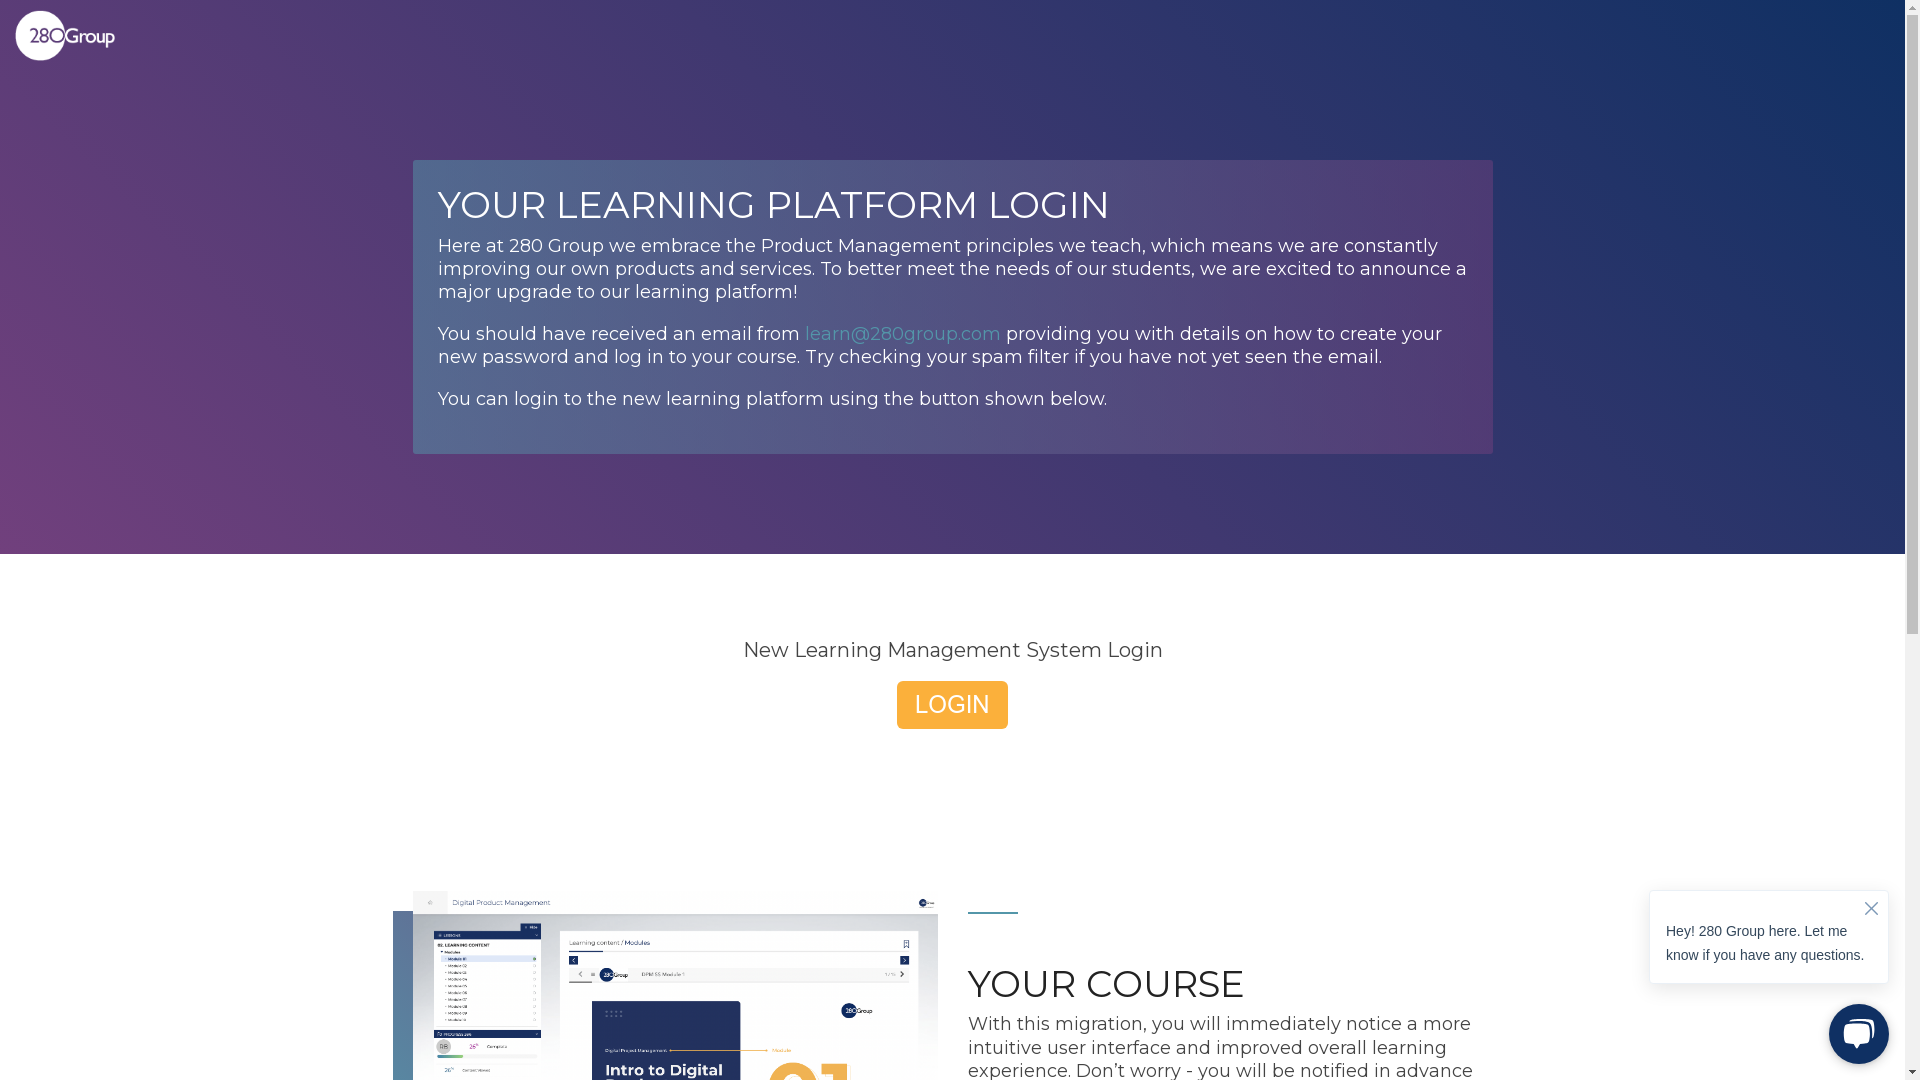 This screenshot has height=1080, width=1920. Describe the element at coordinates (902, 334) in the screenshot. I see `learn@280group.com` at that location.